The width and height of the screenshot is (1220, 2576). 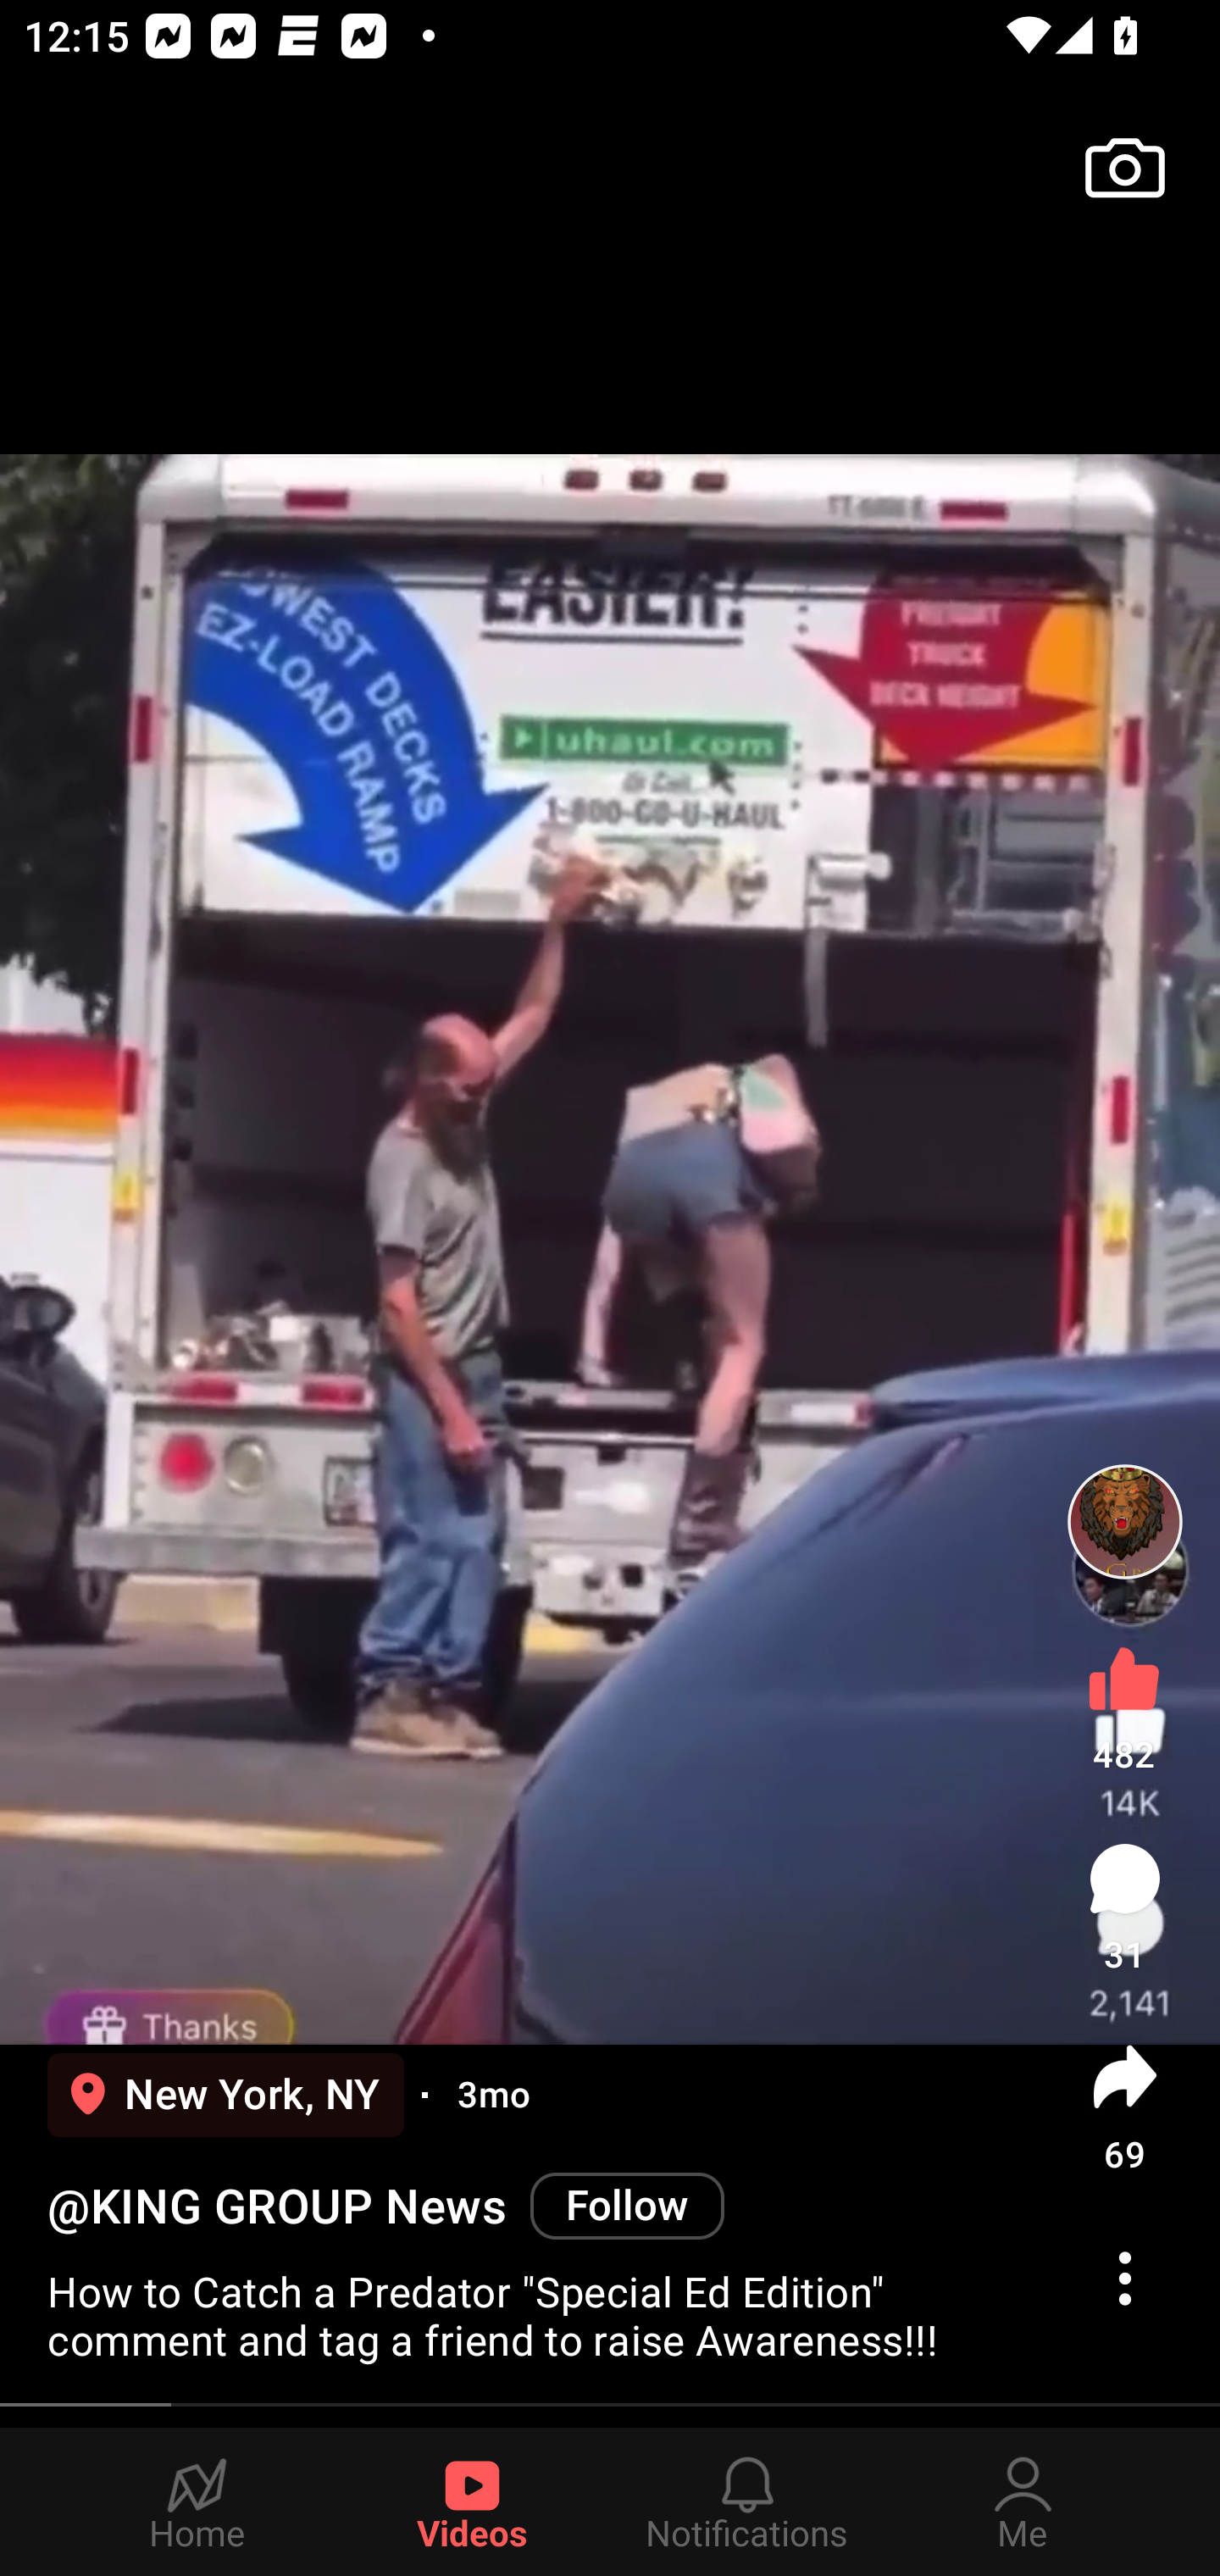 I want to click on Follow, so click(x=627, y=2205).